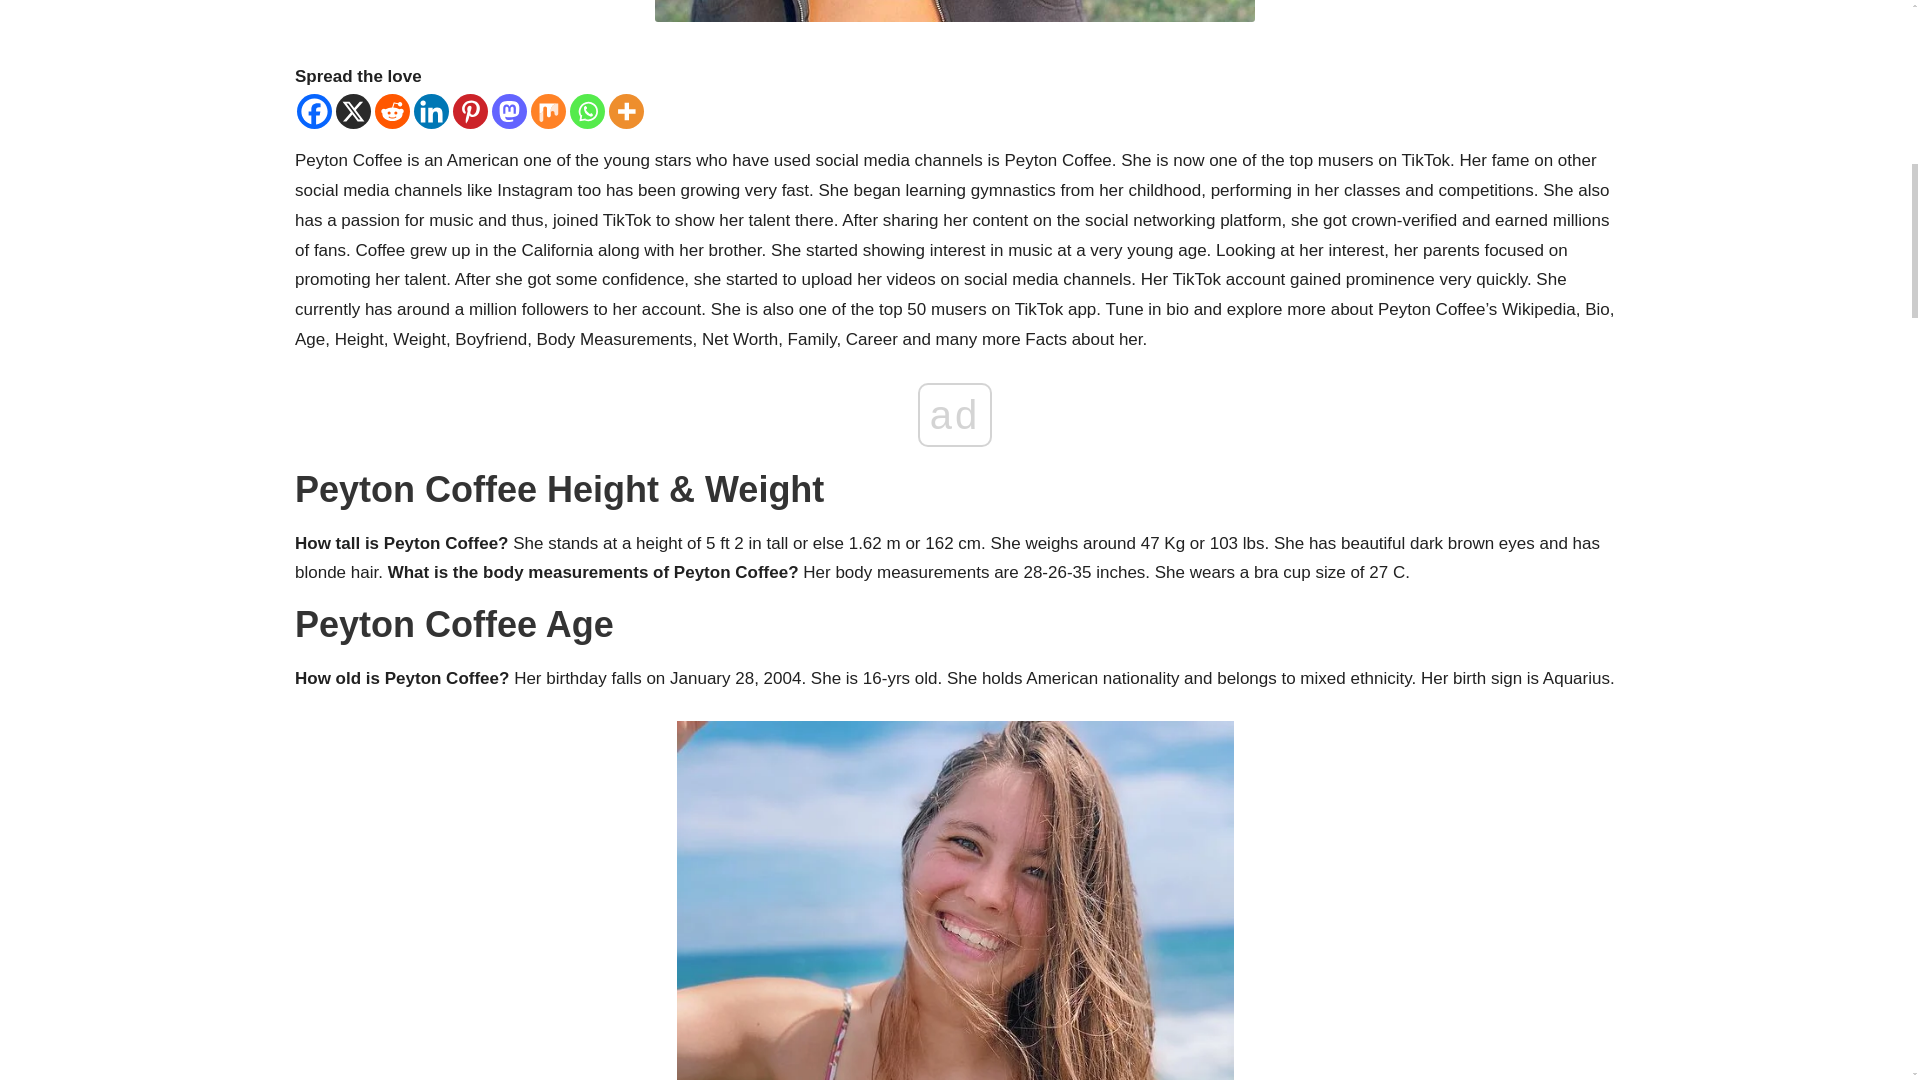 The height and width of the screenshot is (1080, 1920). Describe the element at coordinates (353, 110) in the screenshot. I see `X` at that location.